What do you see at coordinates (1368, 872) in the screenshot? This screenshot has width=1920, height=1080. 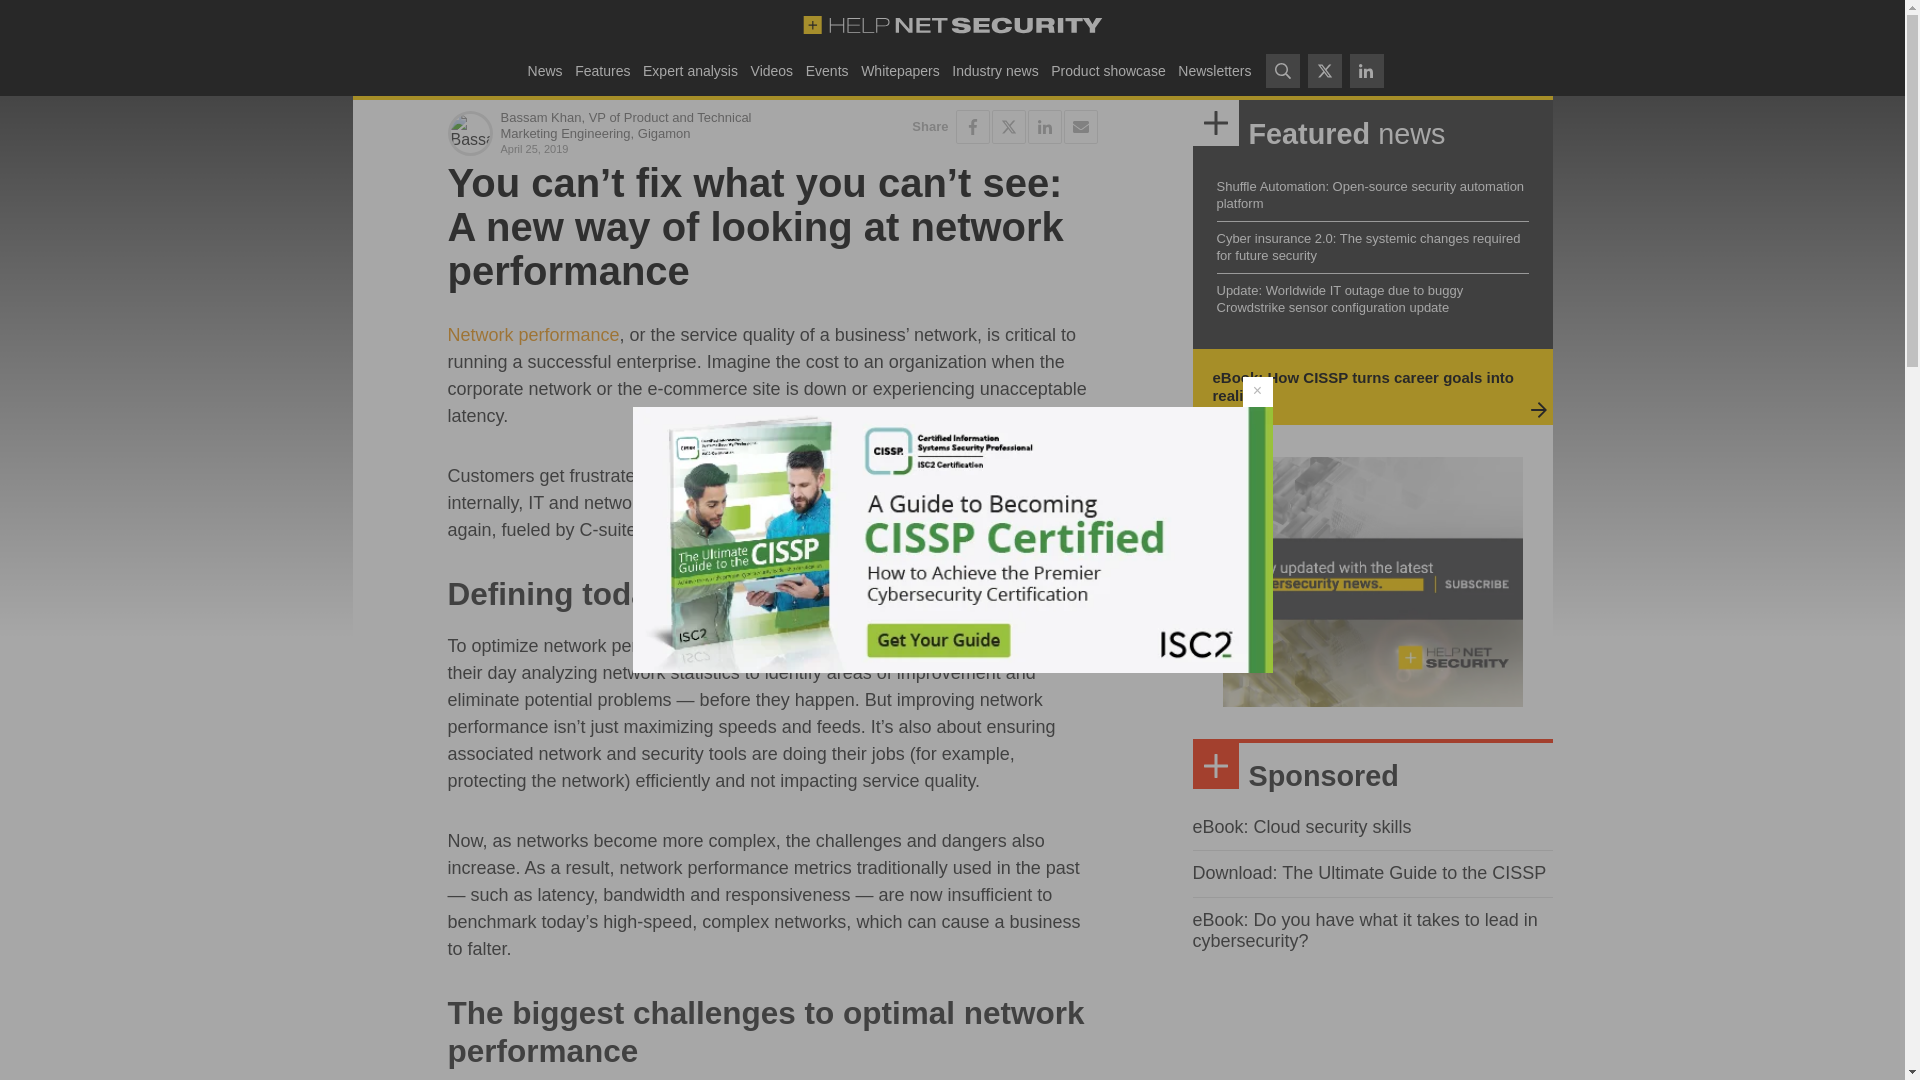 I see `Download: The Ultimate Guide to the CISSP` at bounding box center [1368, 872].